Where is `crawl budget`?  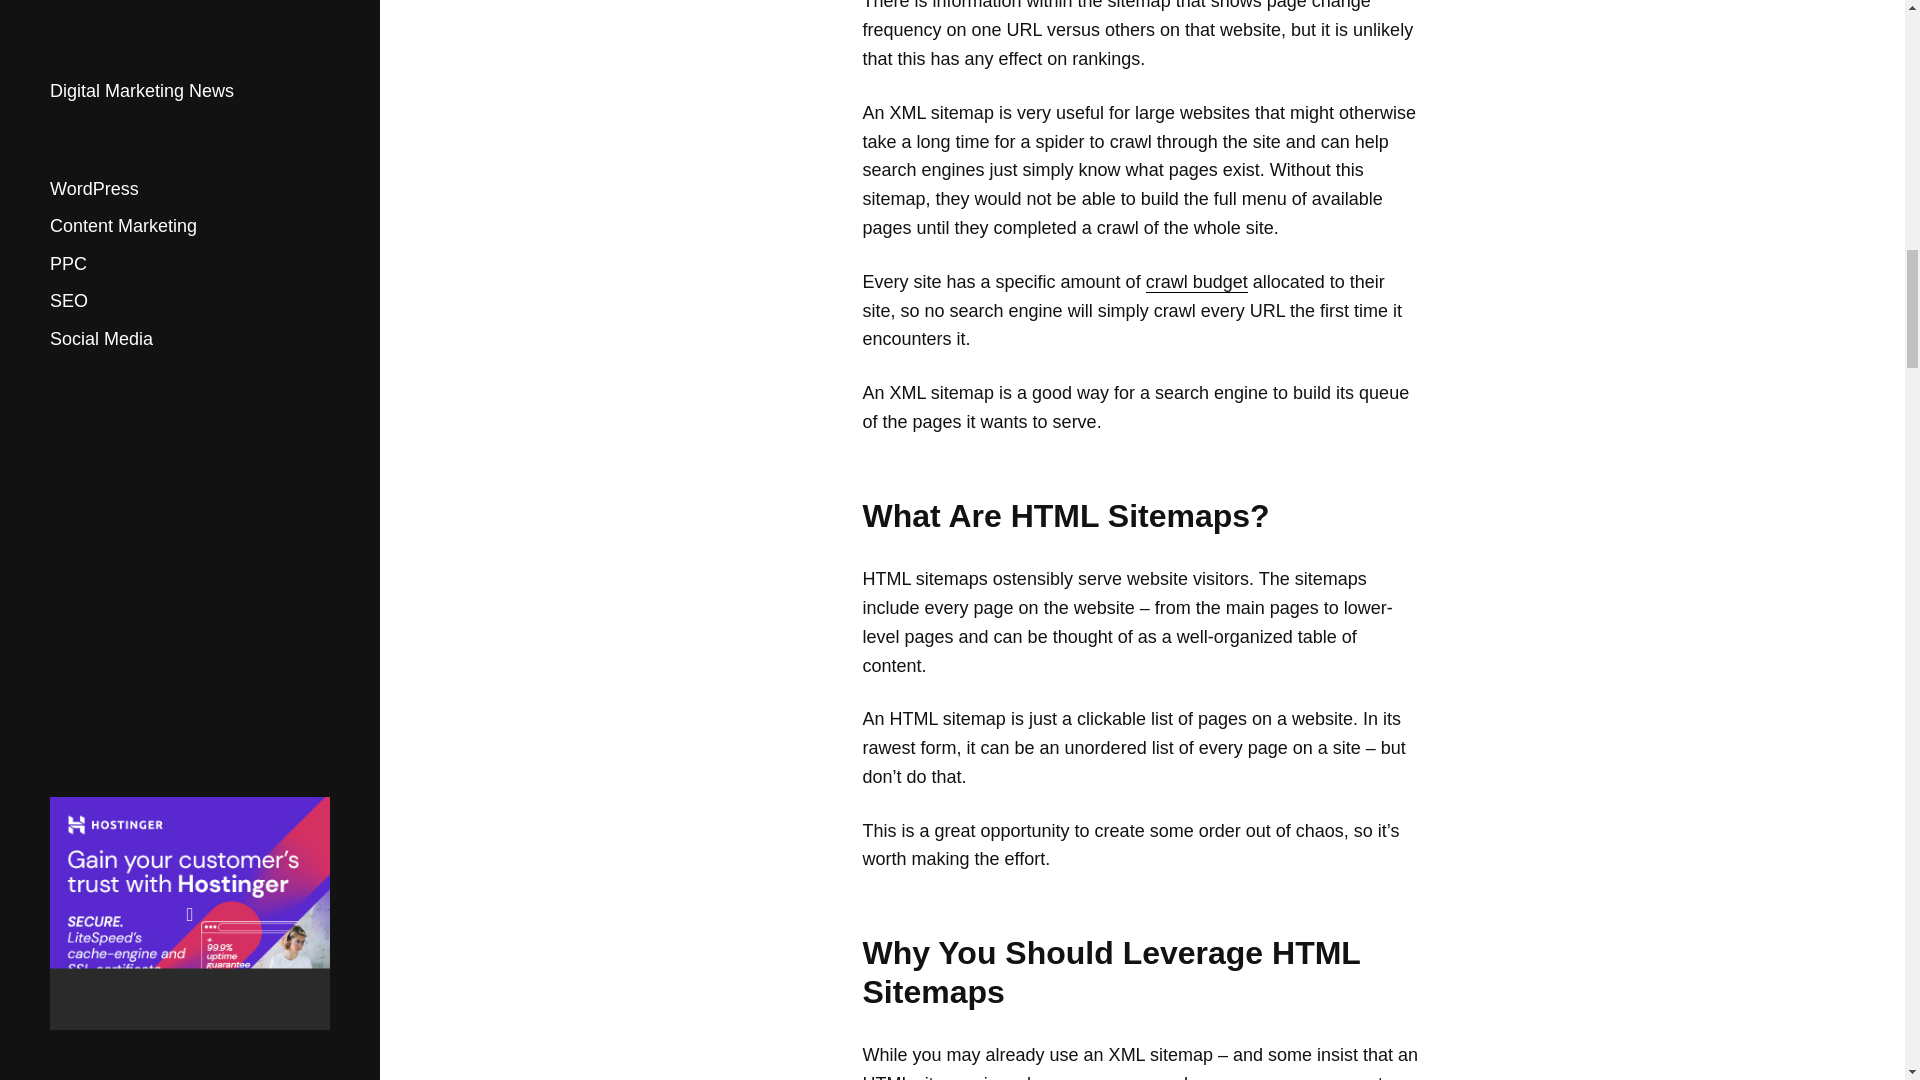
crawl budget is located at coordinates (1197, 282).